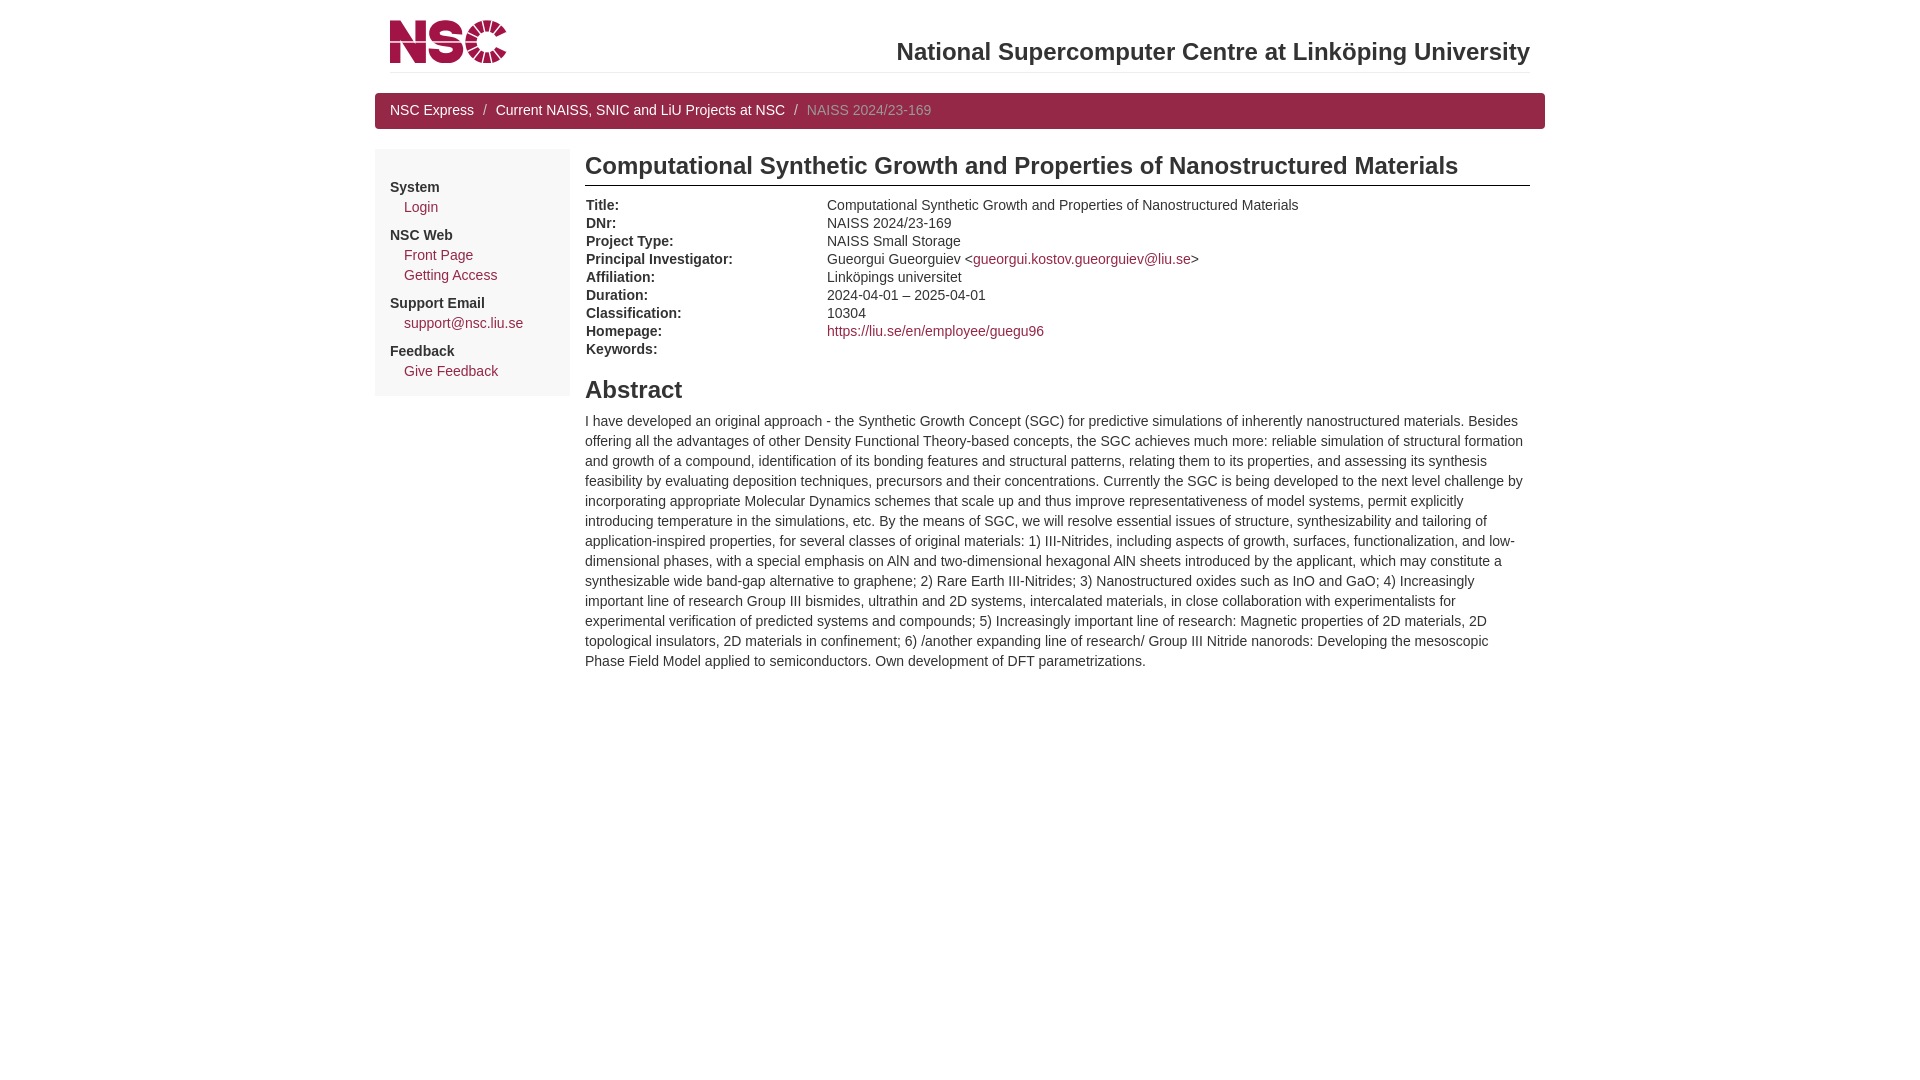 This screenshot has width=1920, height=1080. What do you see at coordinates (432, 109) in the screenshot?
I see `NSC Express` at bounding box center [432, 109].